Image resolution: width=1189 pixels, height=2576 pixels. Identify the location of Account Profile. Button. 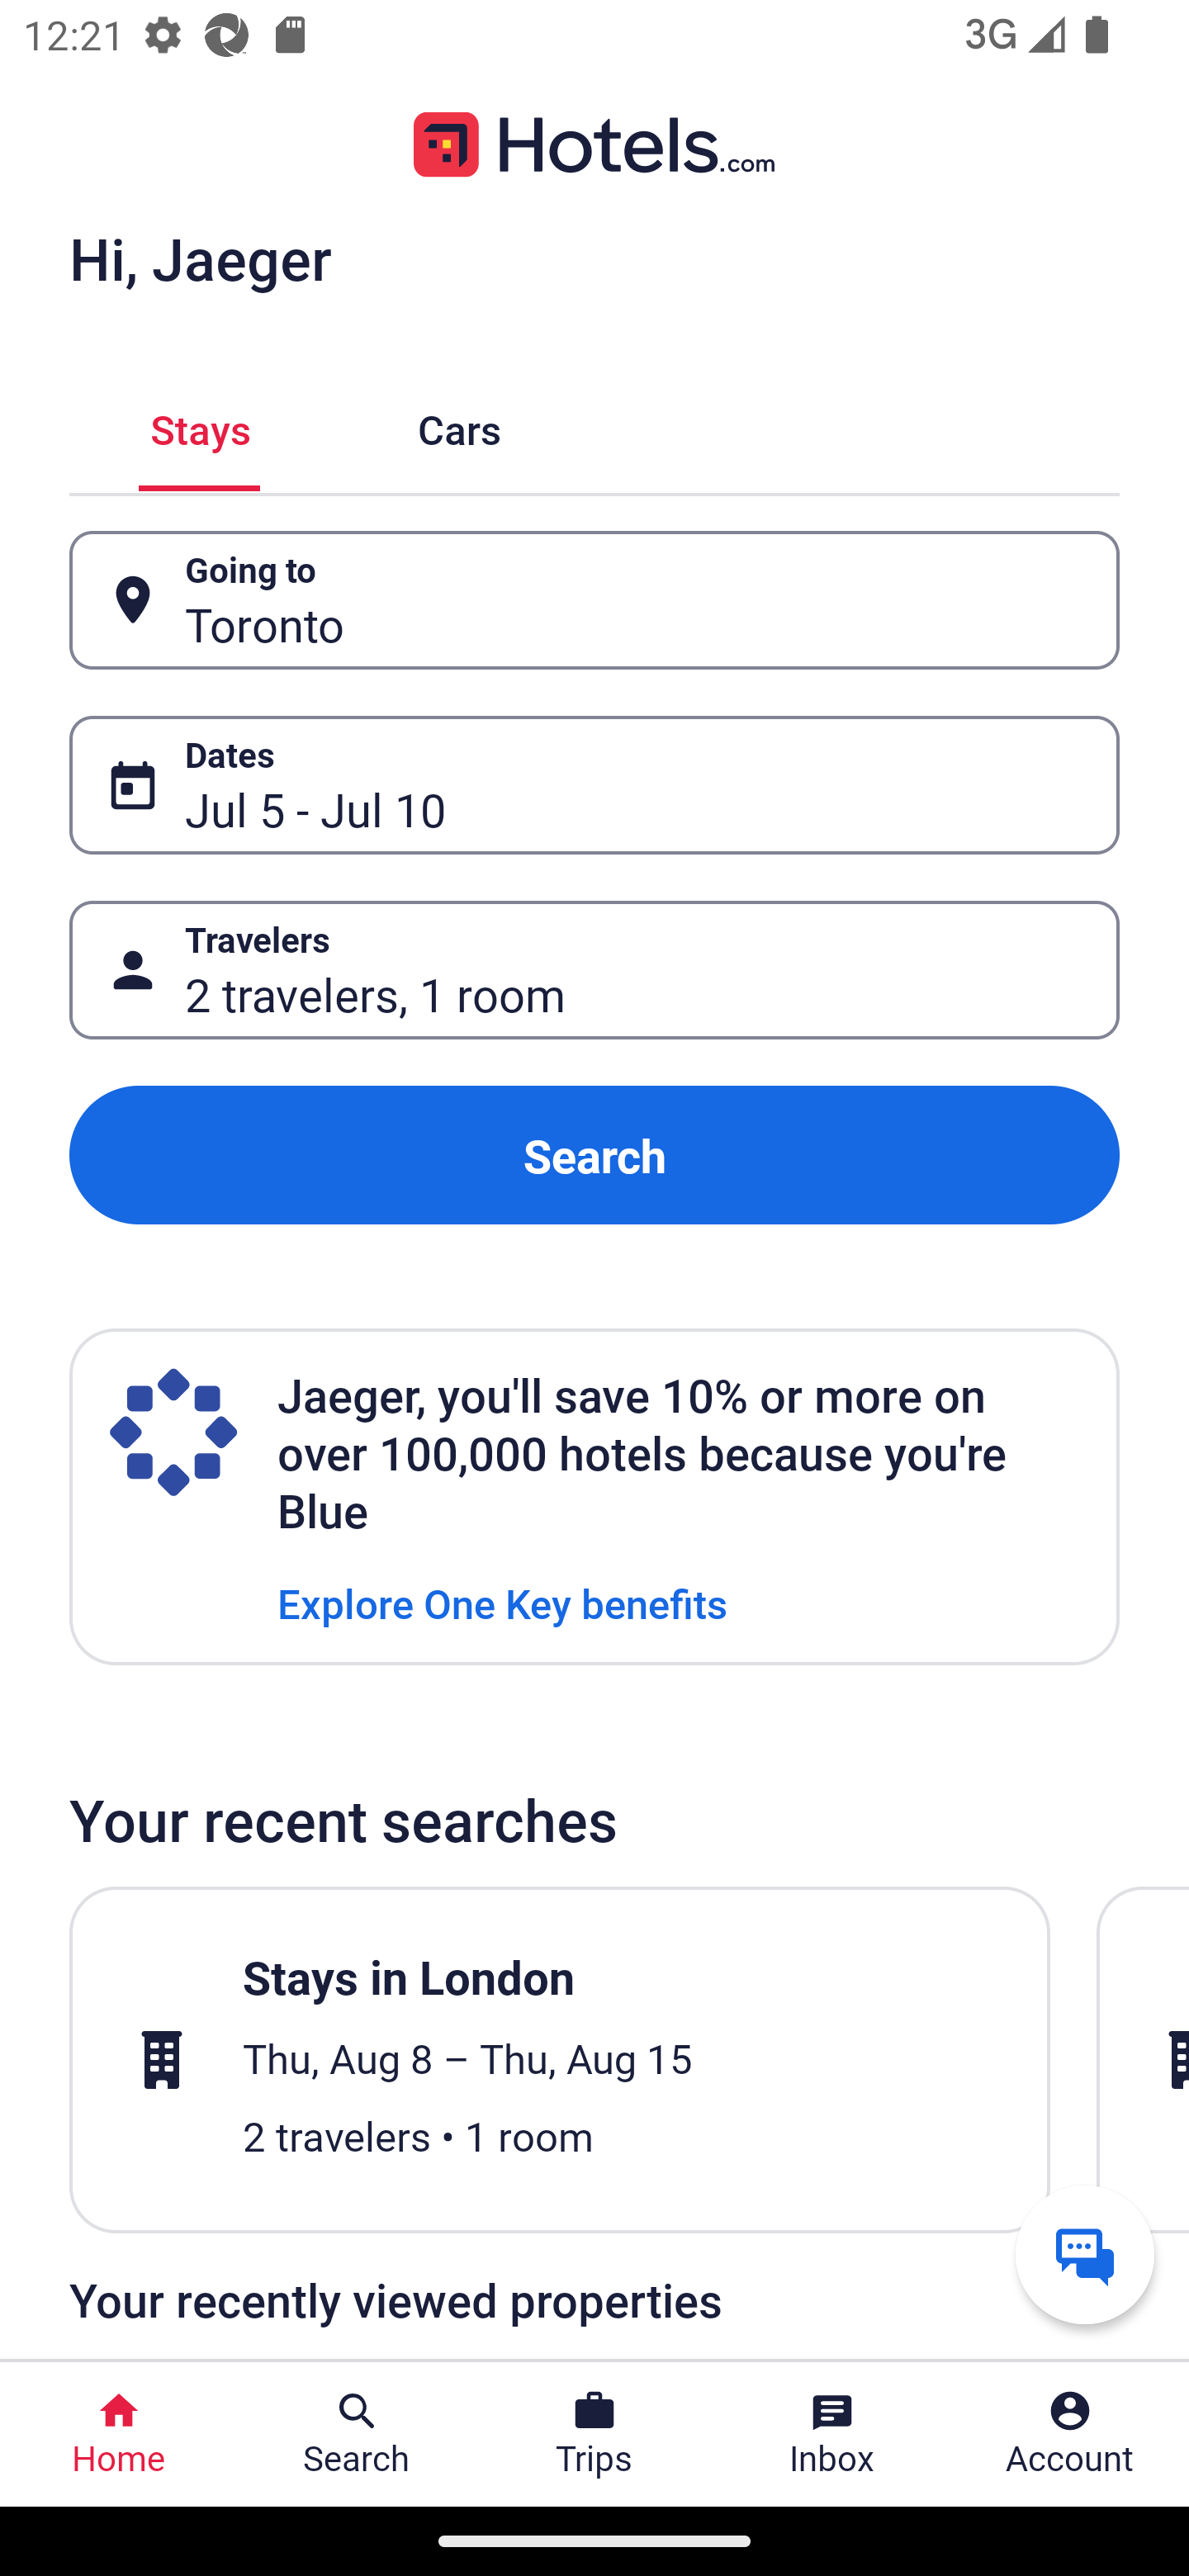
(1070, 2434).